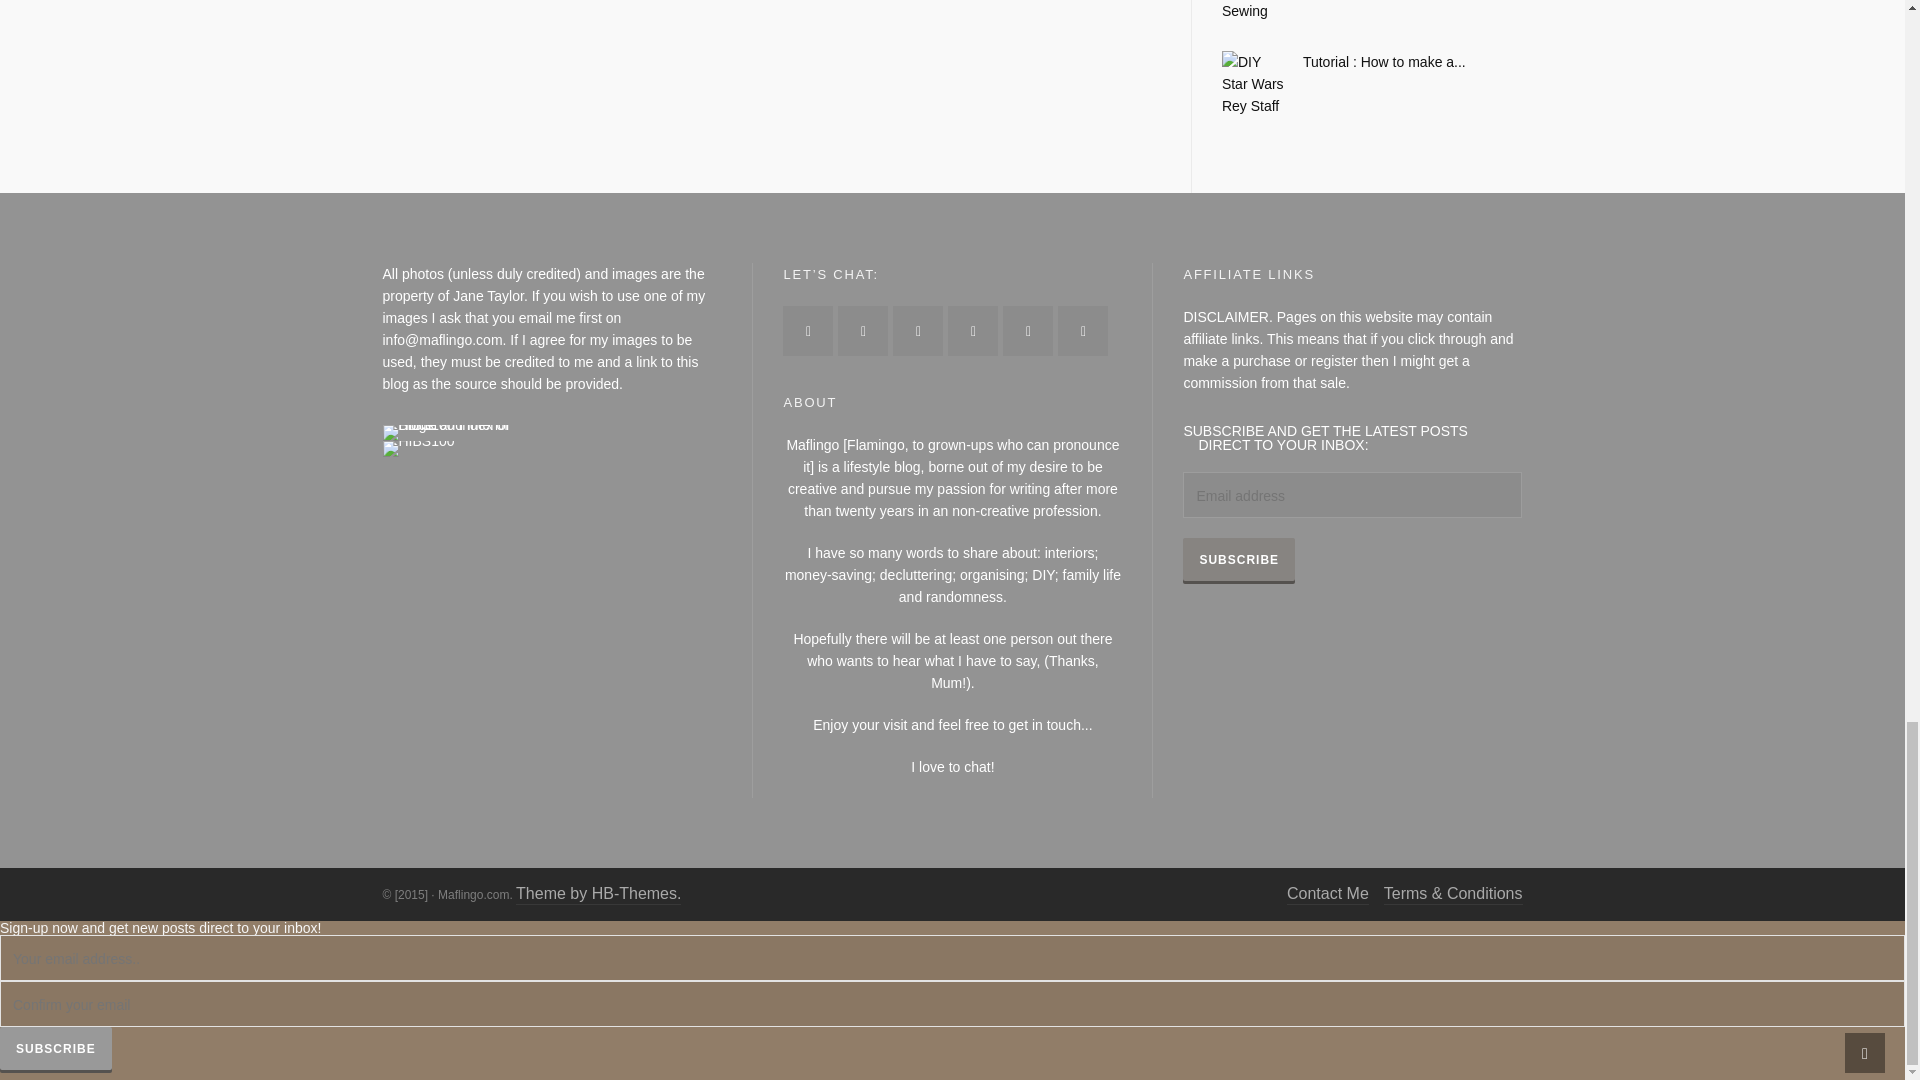 The image size is (1920, 1080). Describe the element at coordinates (1238, 560) in the screenshot. I see `Subscribe` at that location.